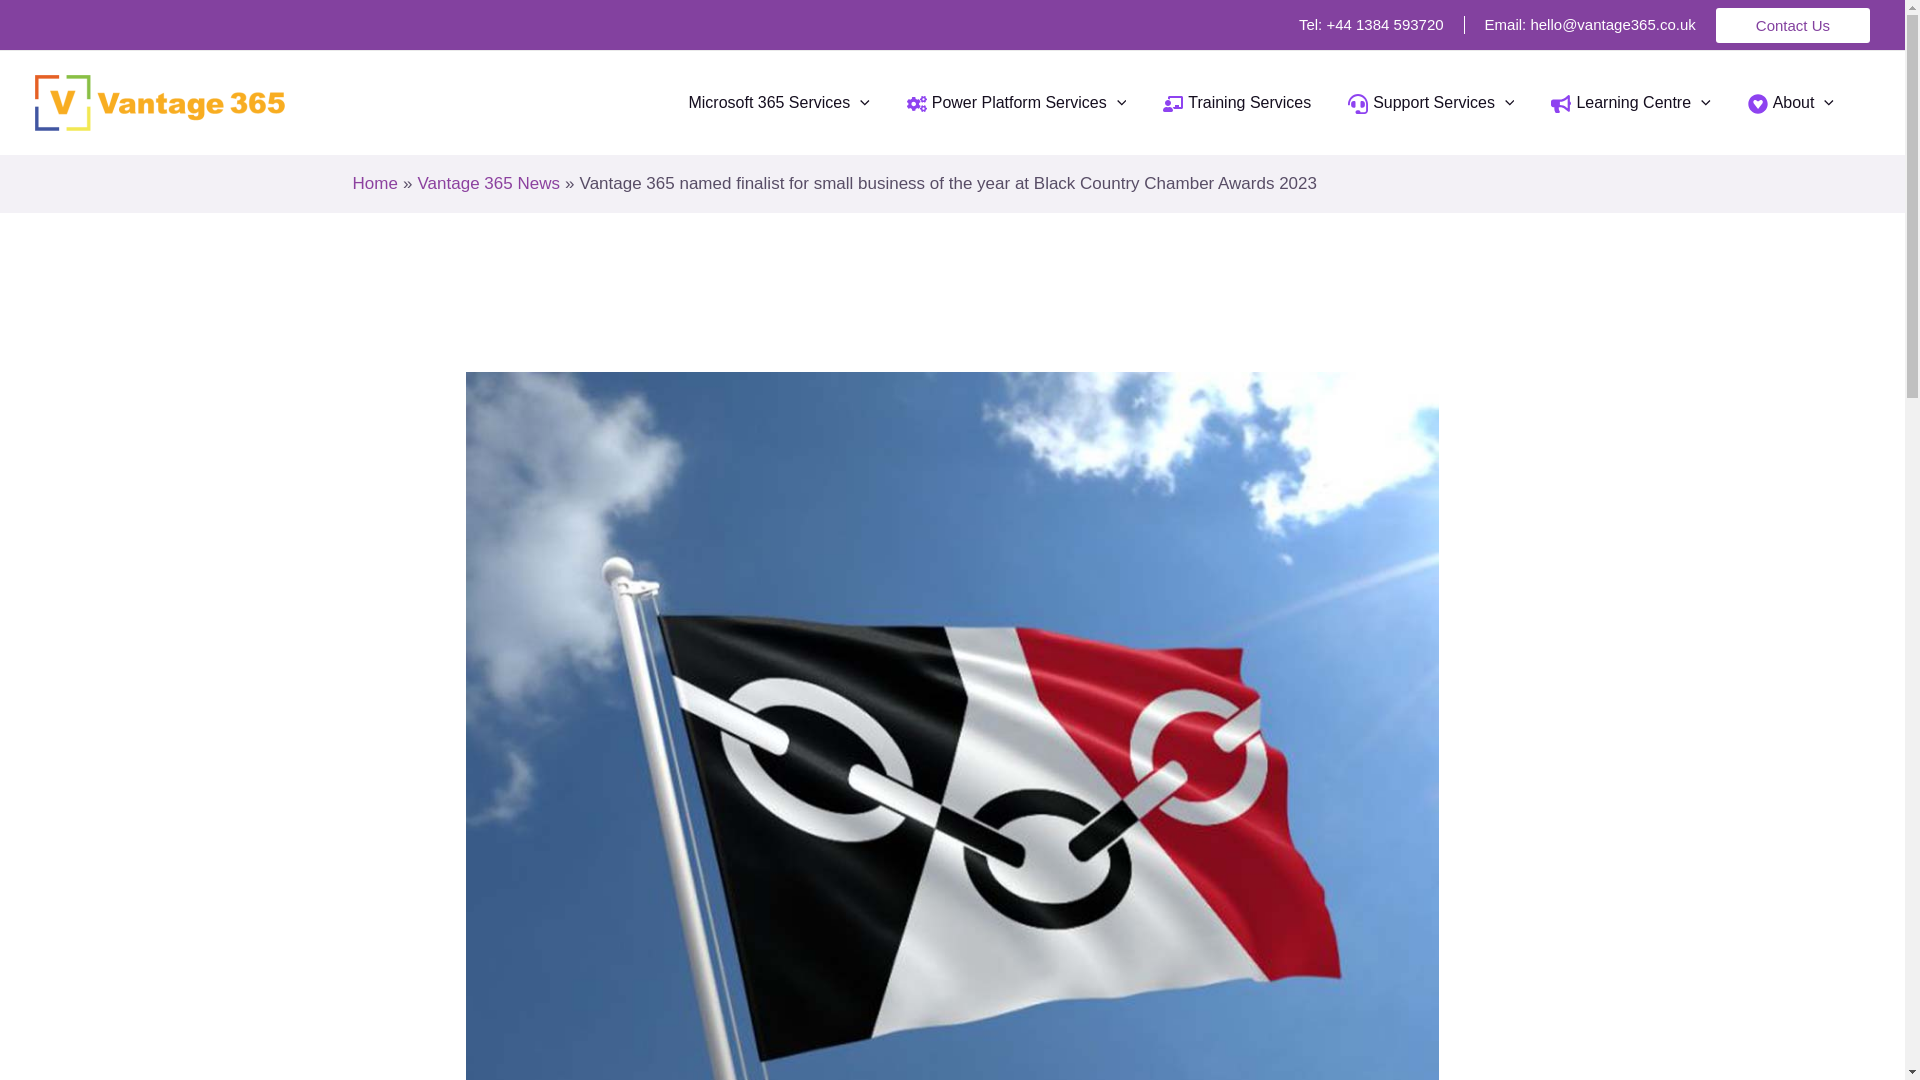 Image resolution: width=1920 pixels, height=1080 pixels. What do you see at coordinates (1234, 103) in the screenshot?
I see `Training Services` at bounding box center [1234, 103].